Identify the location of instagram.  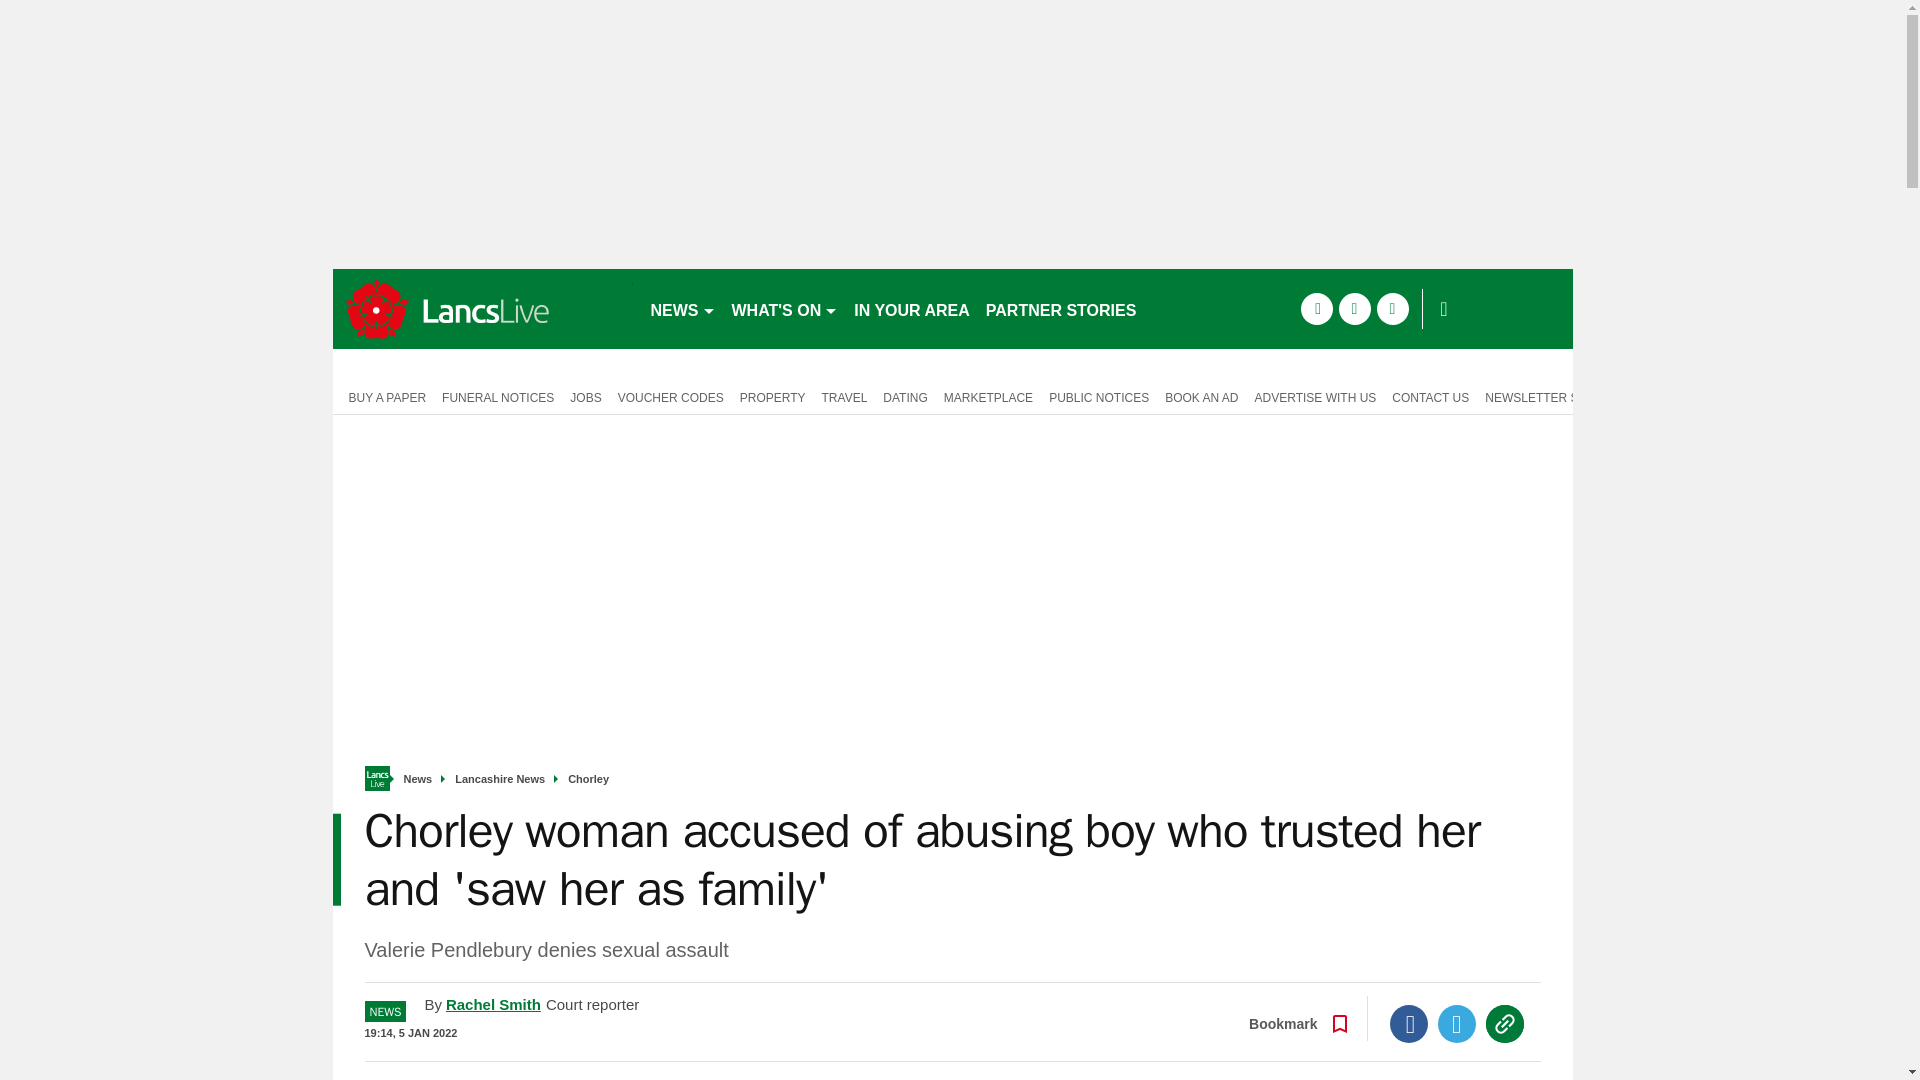
(1392, 308).